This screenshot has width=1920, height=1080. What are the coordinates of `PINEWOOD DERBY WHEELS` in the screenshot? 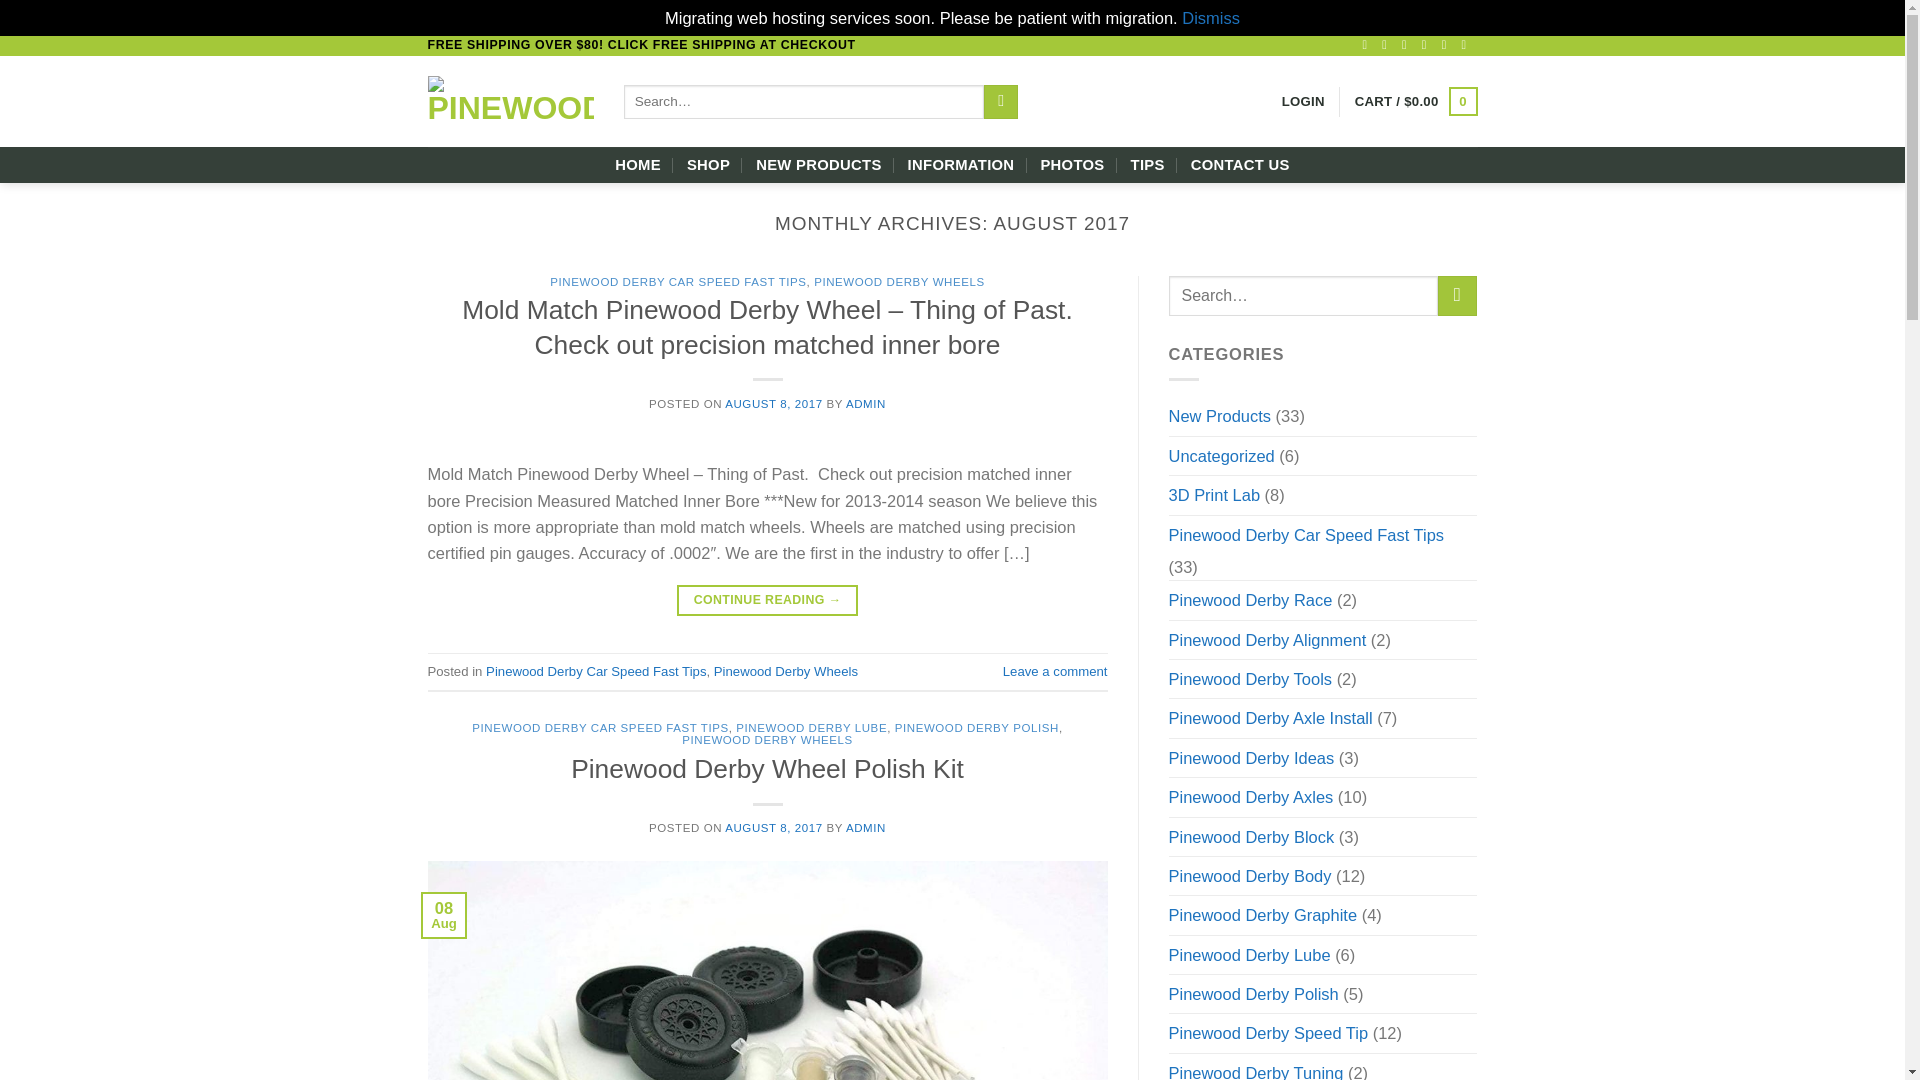 It's located at (899, 282).